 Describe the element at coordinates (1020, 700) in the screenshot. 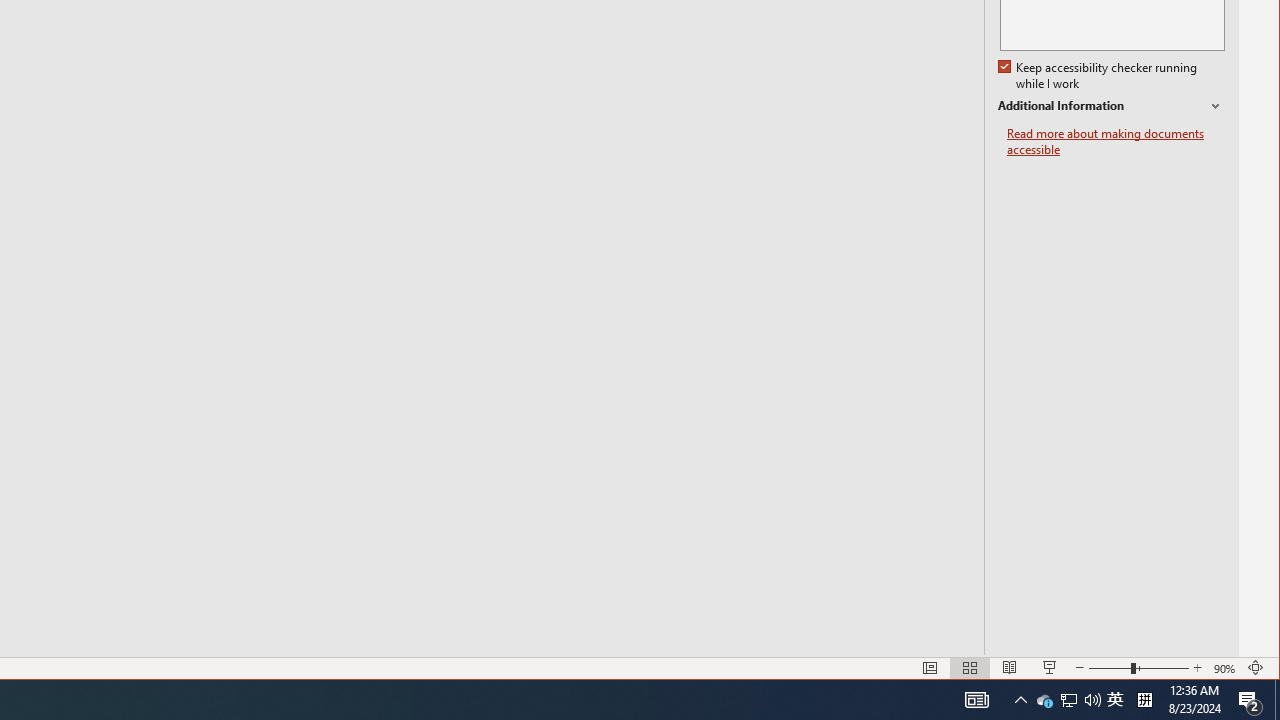

I see `Notification Chevron` at that location.